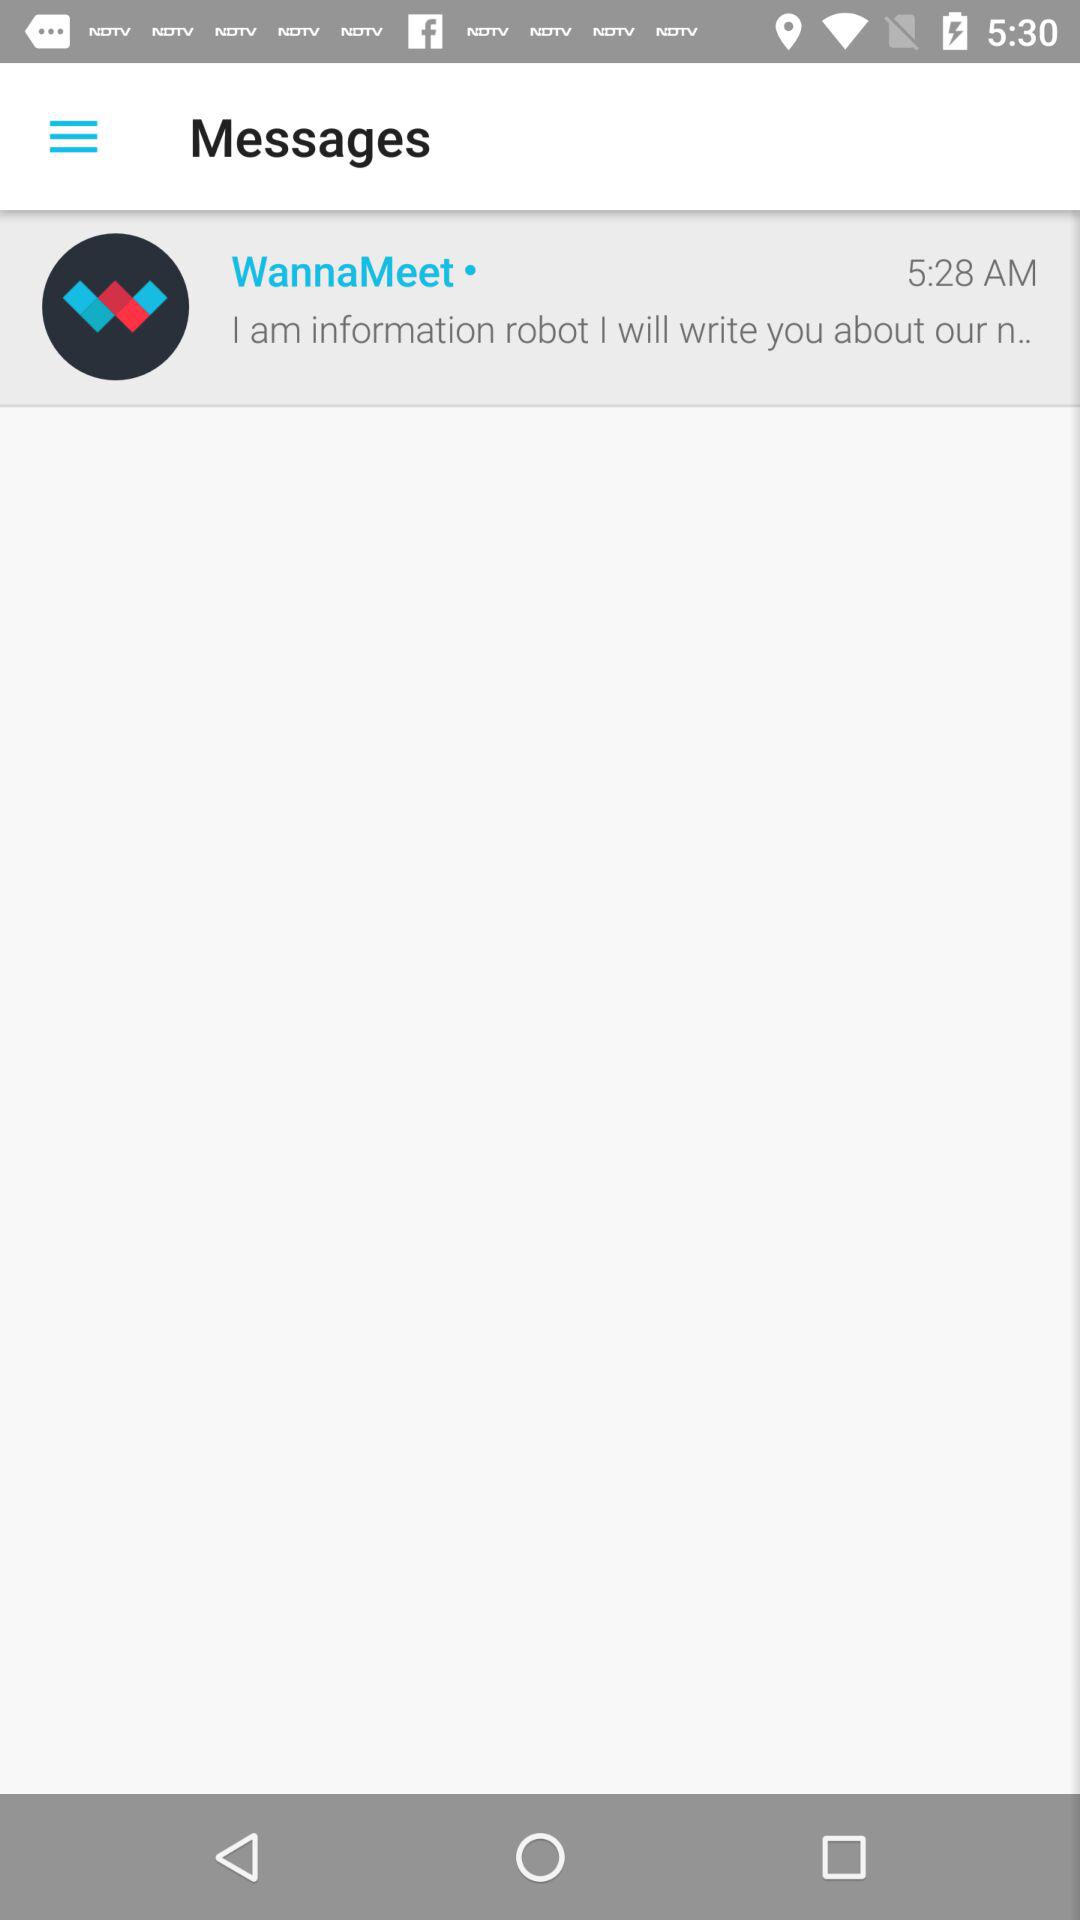 Image resolution: width=1080 pixels, height=1920 pixels. Describe the element at coordinates (972, 271) in the screenshot. I see `launch the icon to the right of wannameet` at that location.